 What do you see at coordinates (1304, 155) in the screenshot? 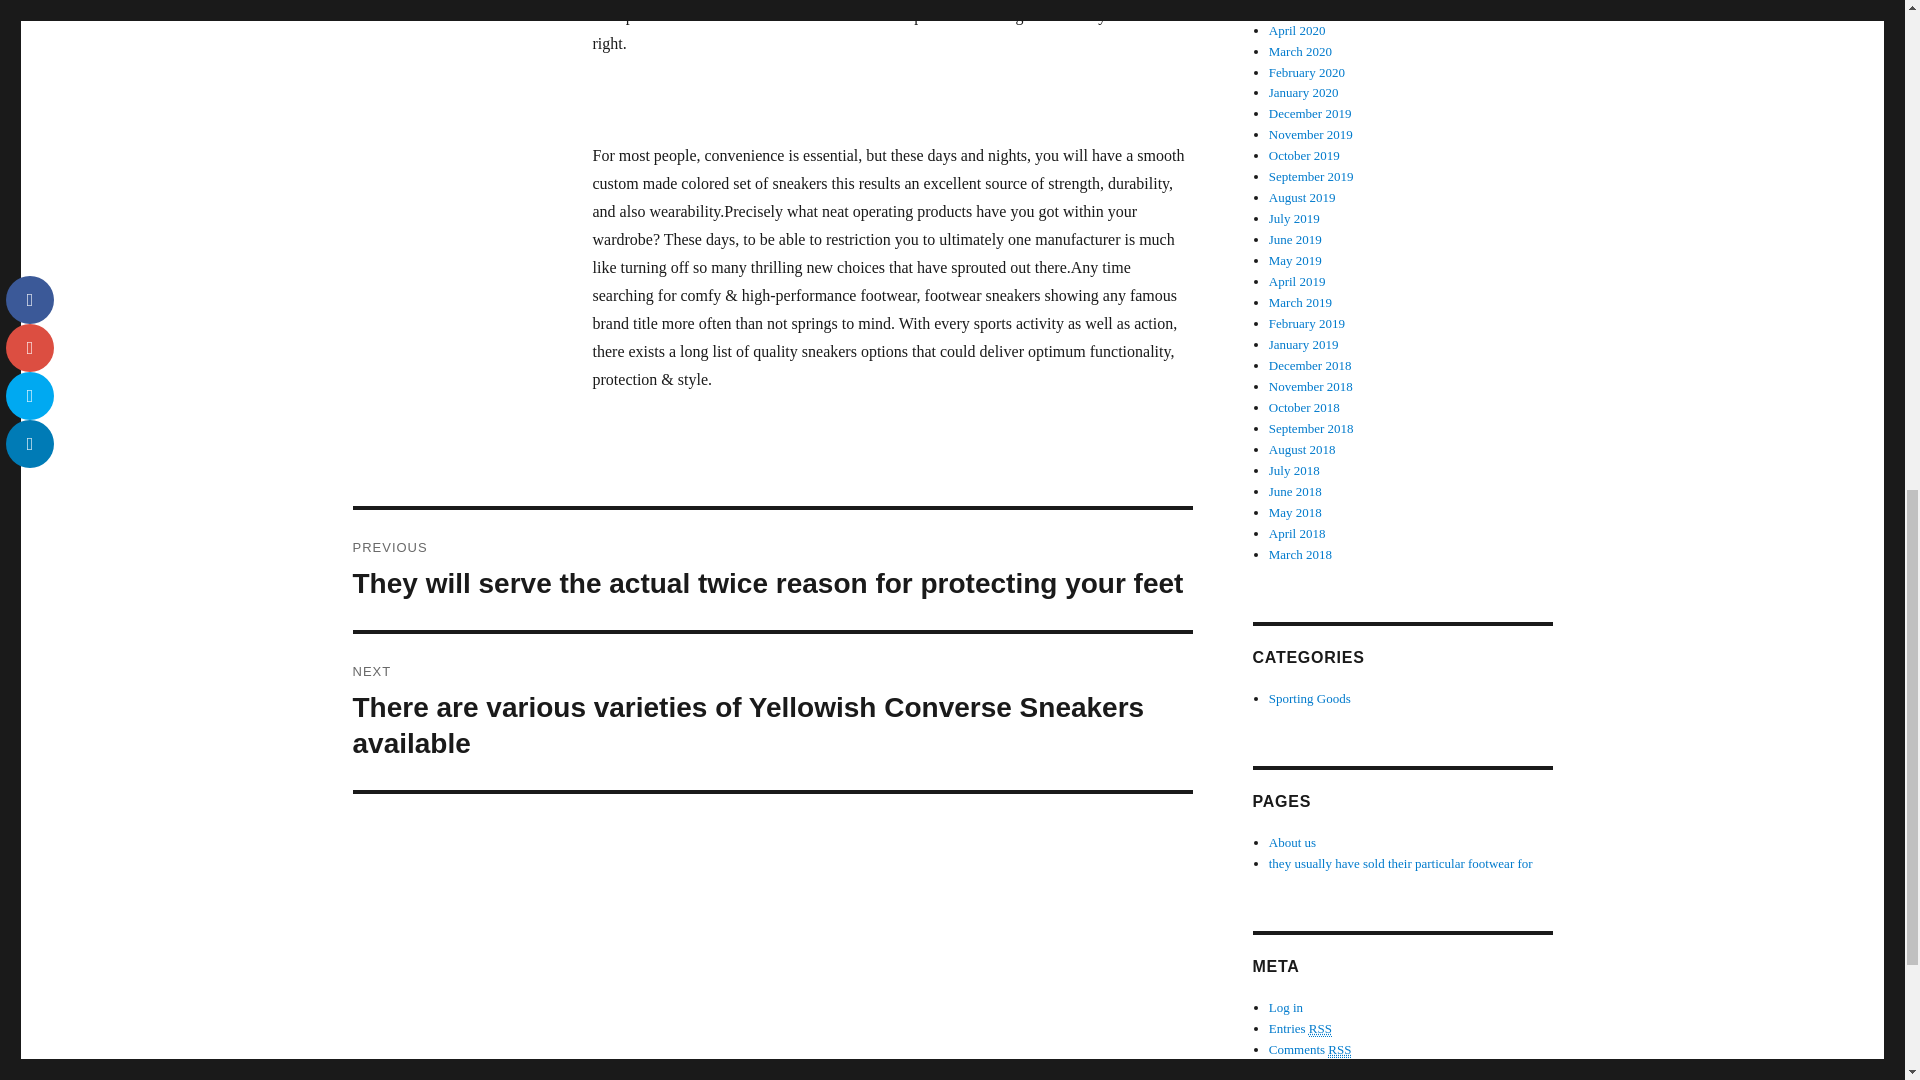
I see `October 2019` at bounding box center [1304, 155].